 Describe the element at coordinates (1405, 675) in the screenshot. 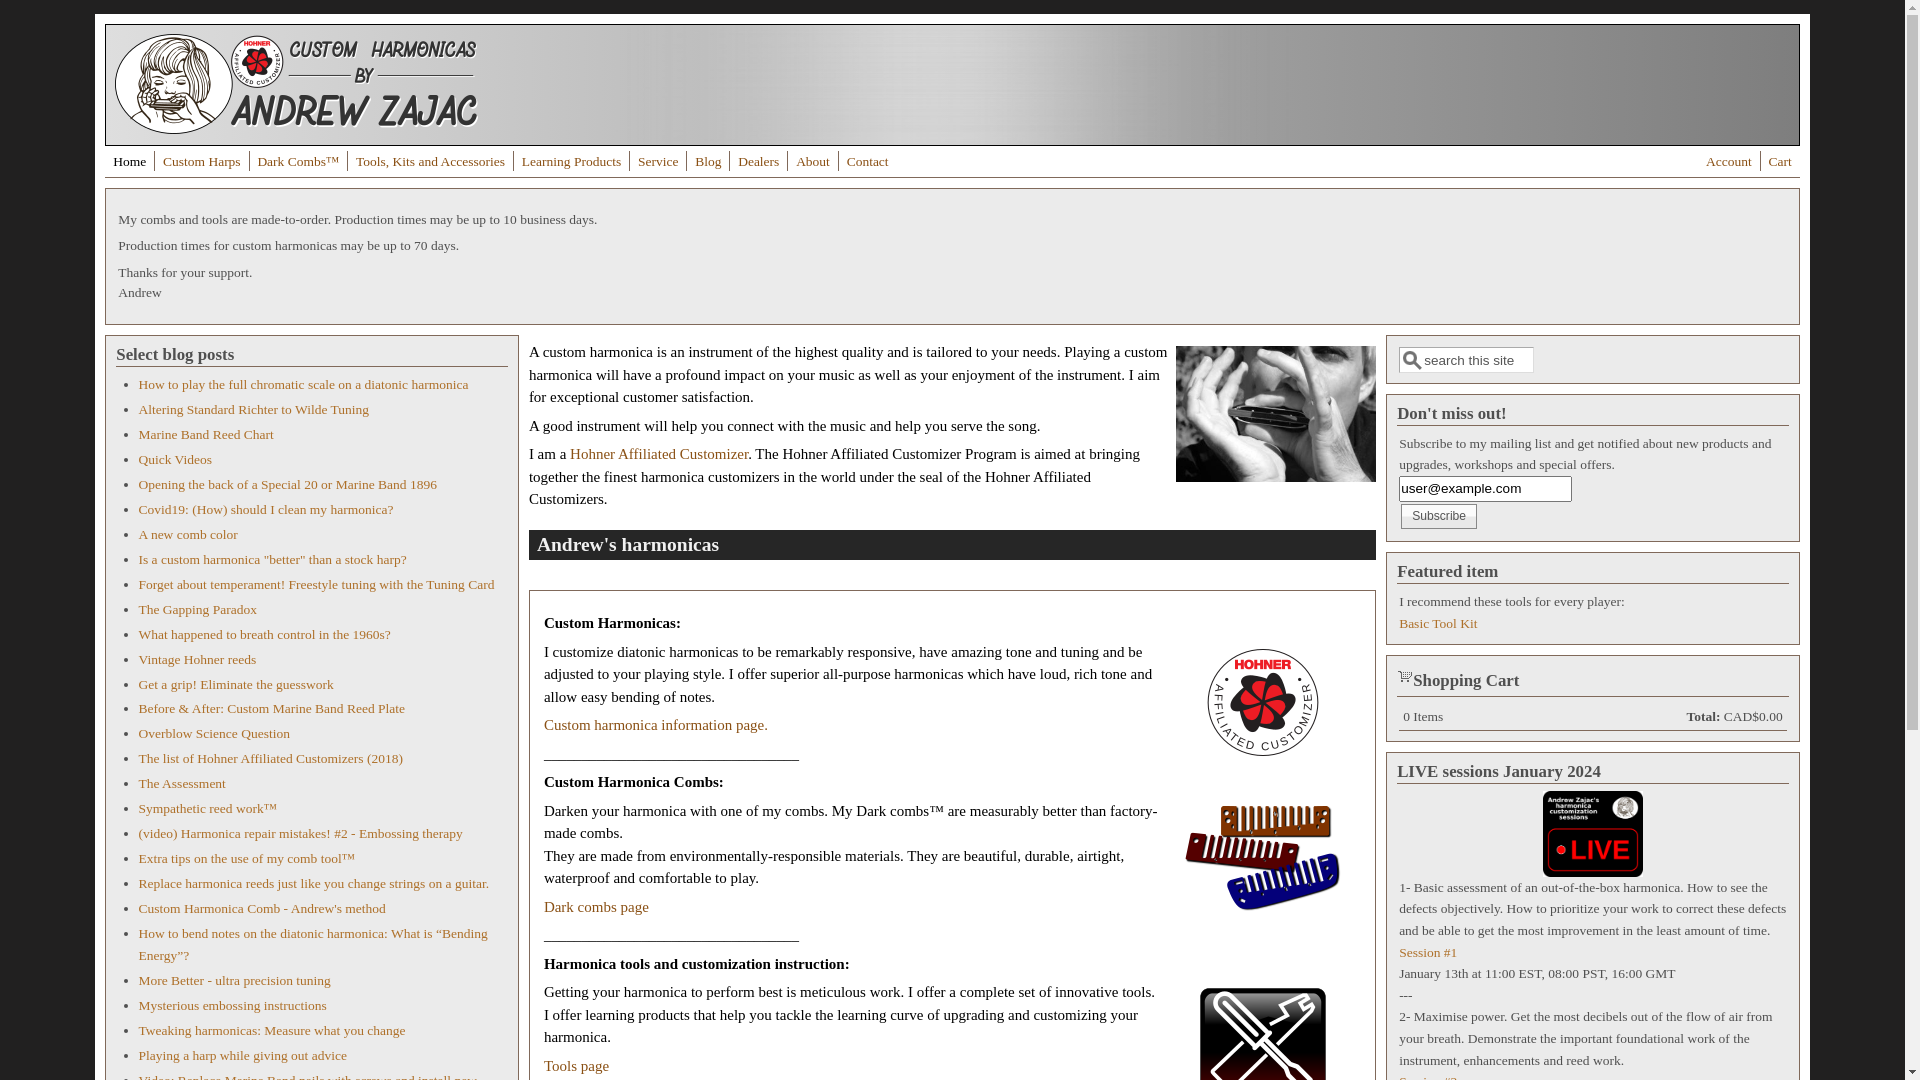

I see `View your shopping cart.` at that location.